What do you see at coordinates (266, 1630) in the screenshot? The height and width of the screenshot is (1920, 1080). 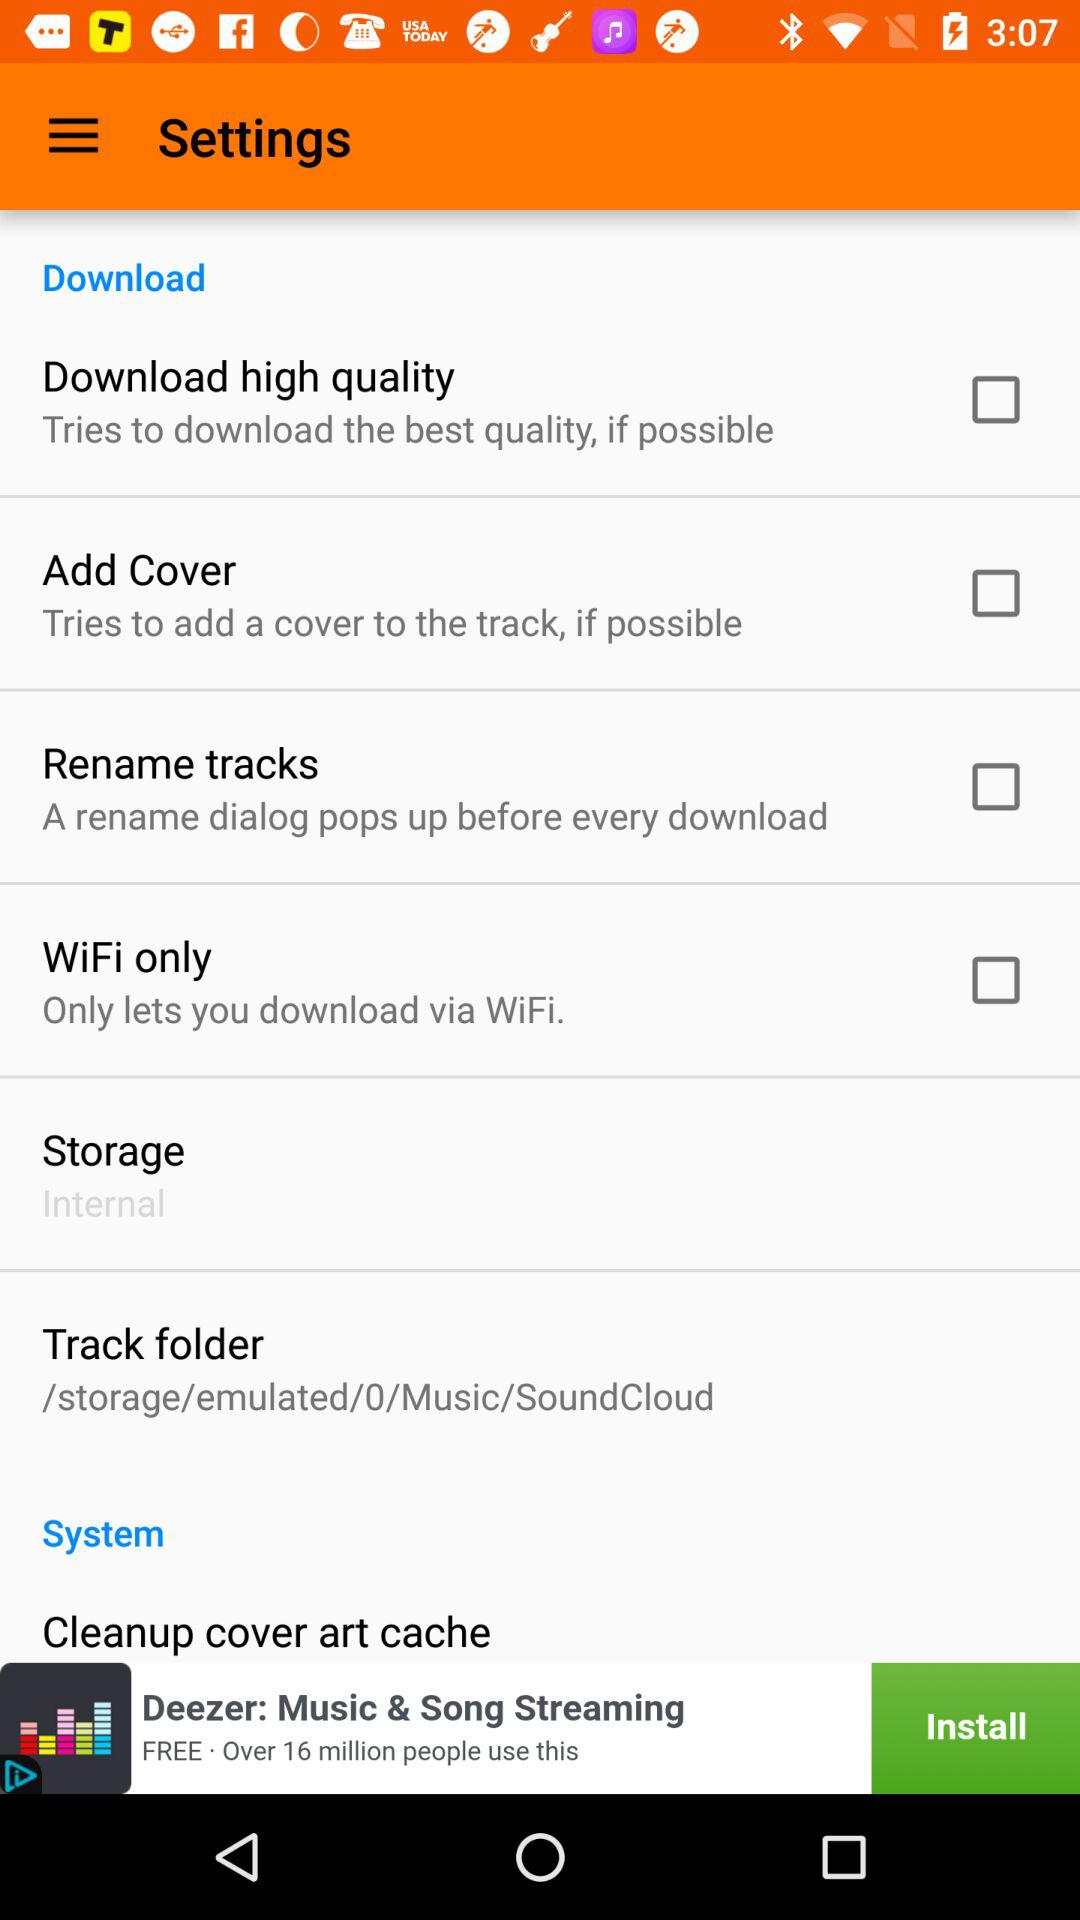 I see `turn on icon below the system icon` at bounding box center [266, 1630].